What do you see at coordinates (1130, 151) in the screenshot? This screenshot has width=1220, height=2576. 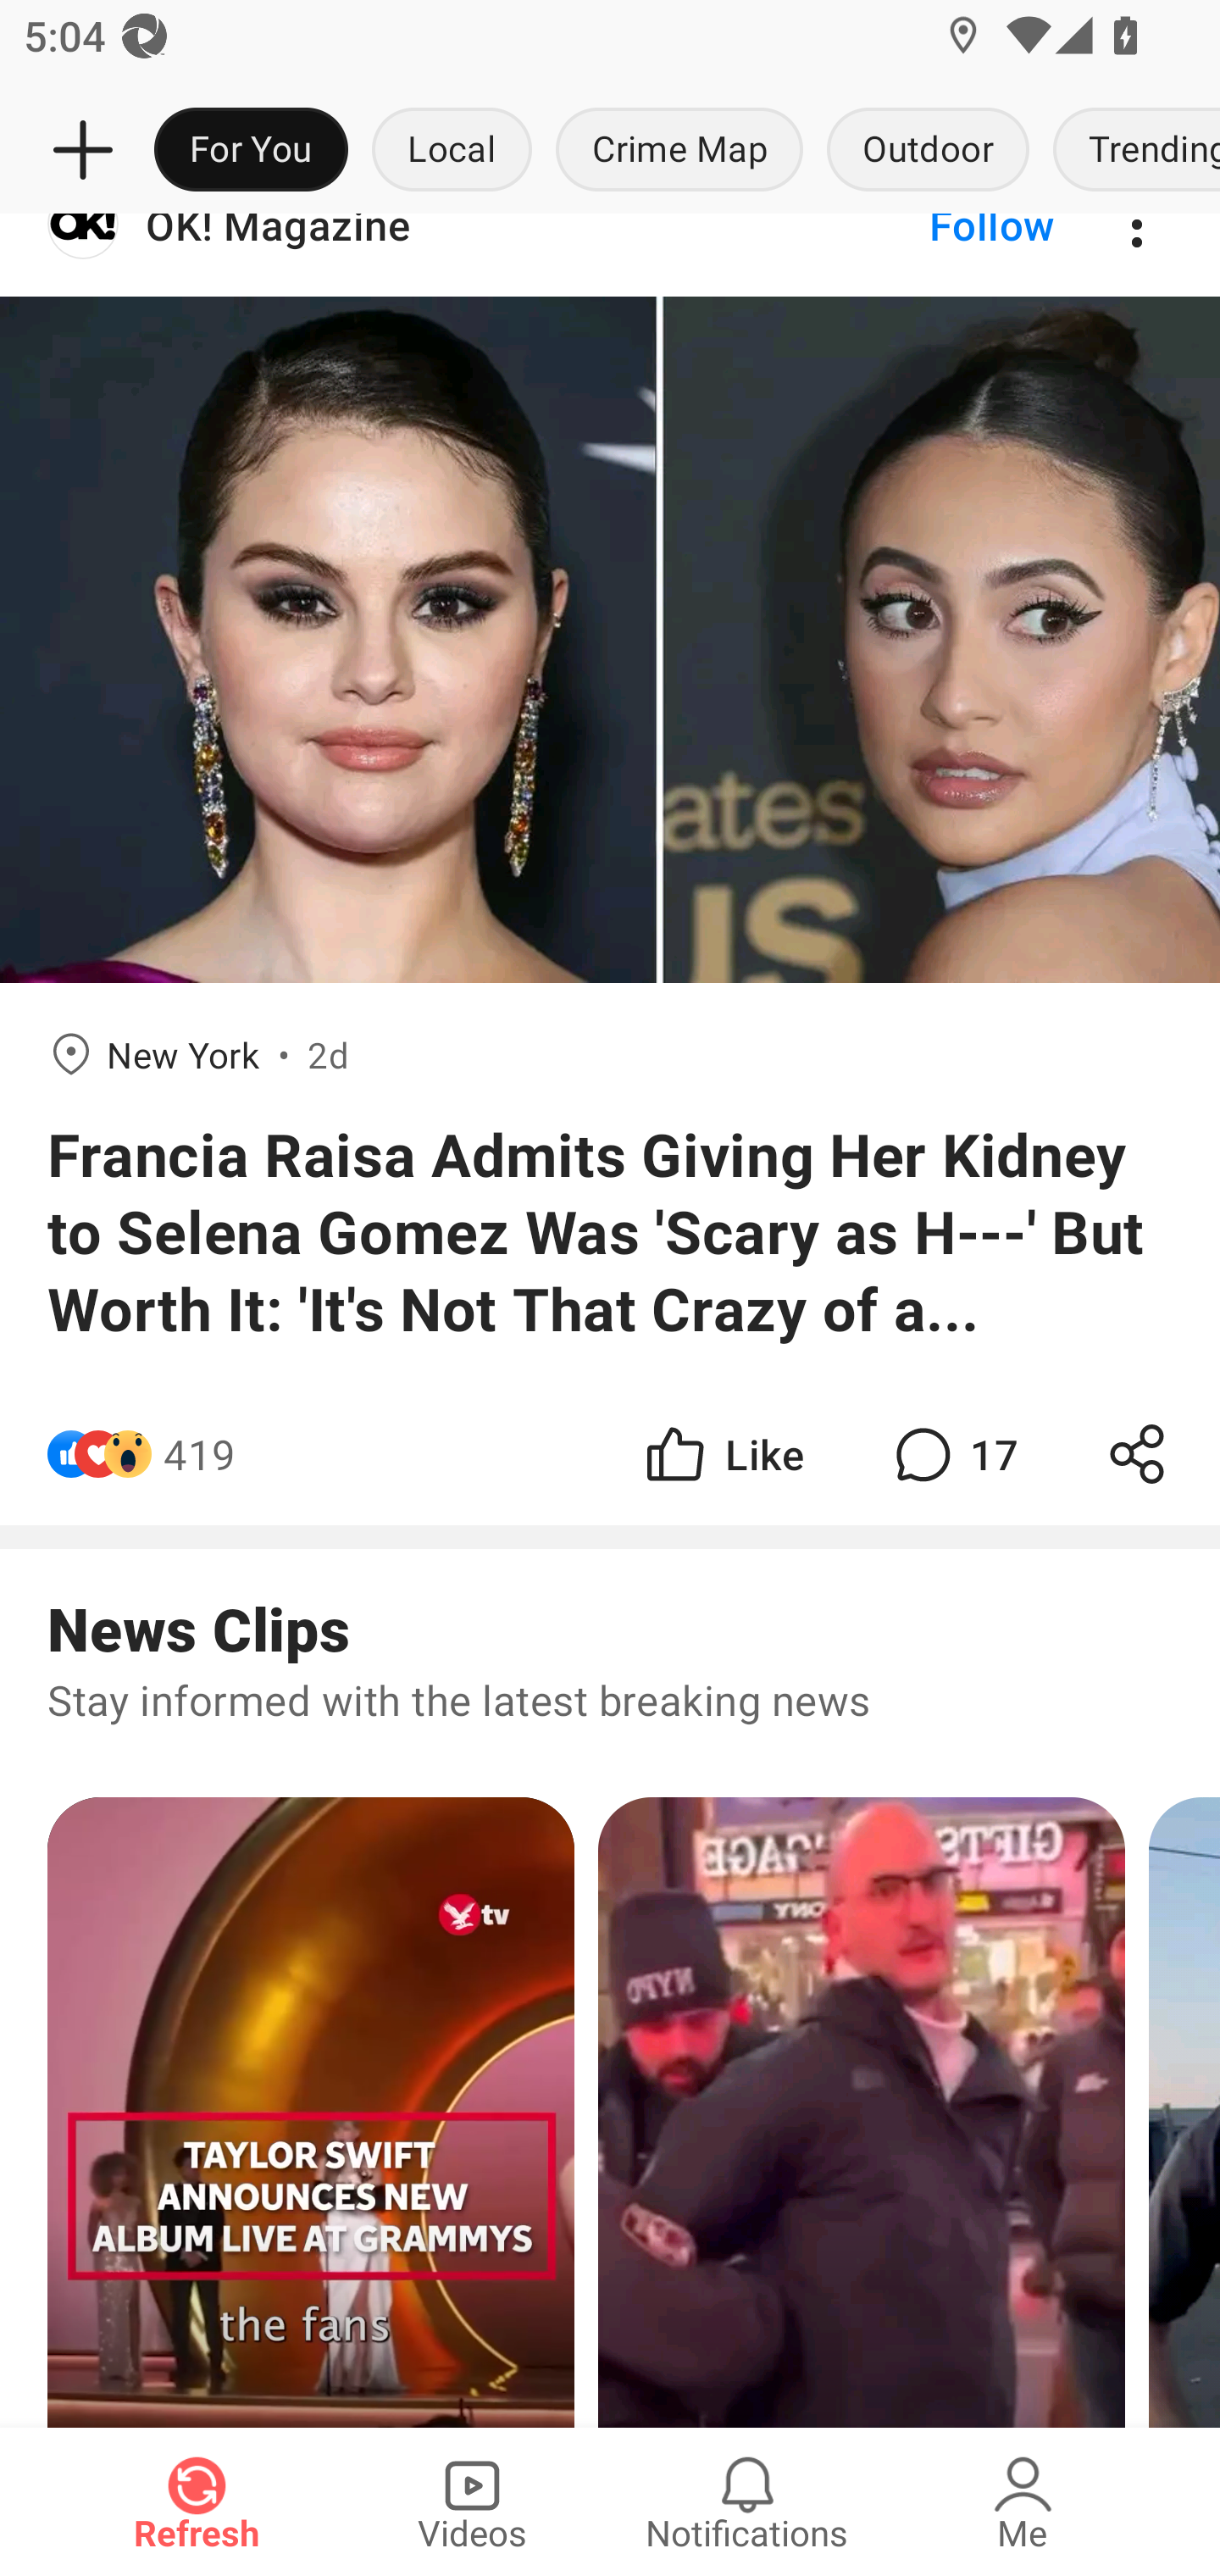 I see `Trending` at bounding box center [1130, 151].